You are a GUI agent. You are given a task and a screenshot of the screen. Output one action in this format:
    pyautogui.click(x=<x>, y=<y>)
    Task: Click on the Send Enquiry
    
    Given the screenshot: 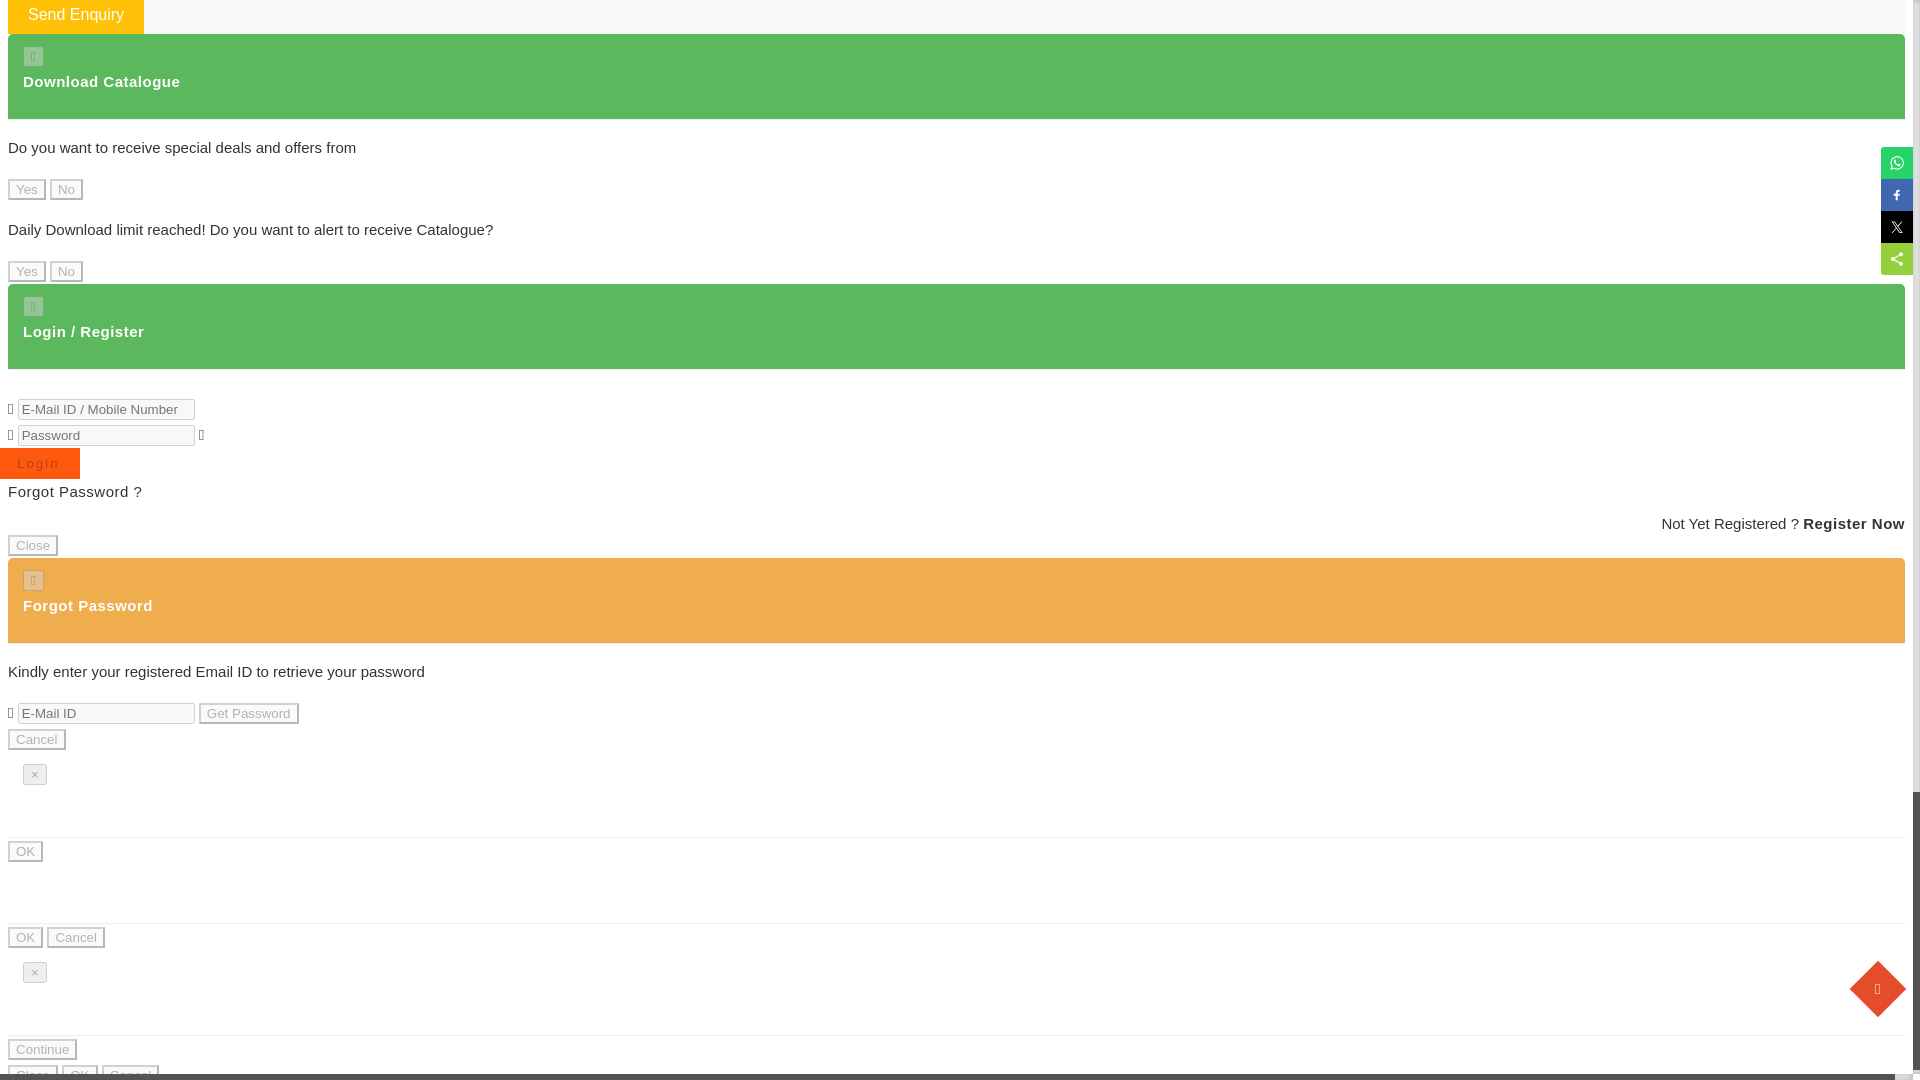 What is the action you would take?
    pyautogui.click(x=76, y=16)
    